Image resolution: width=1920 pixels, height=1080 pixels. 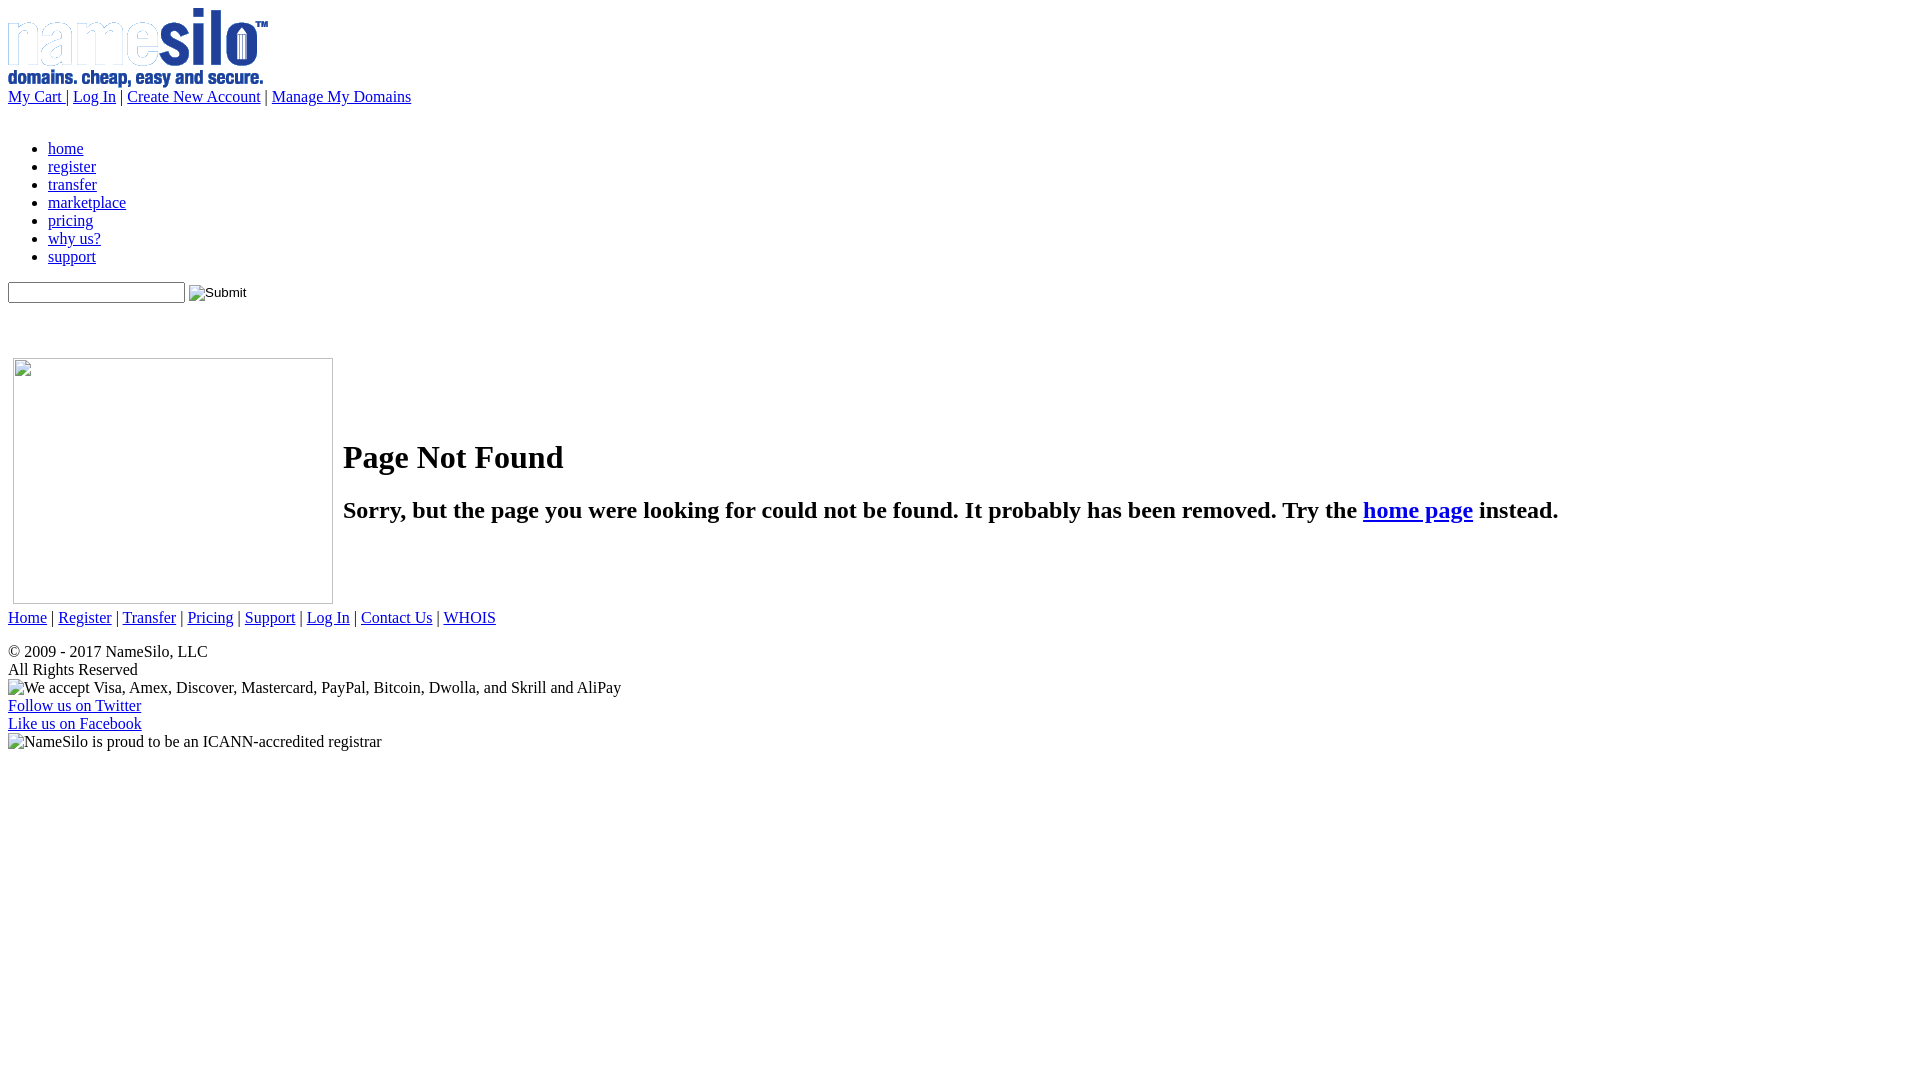 What do you see at coordinates (328, 618) in the screenshot?
I see `Log In` at bounding box center [328, 618].